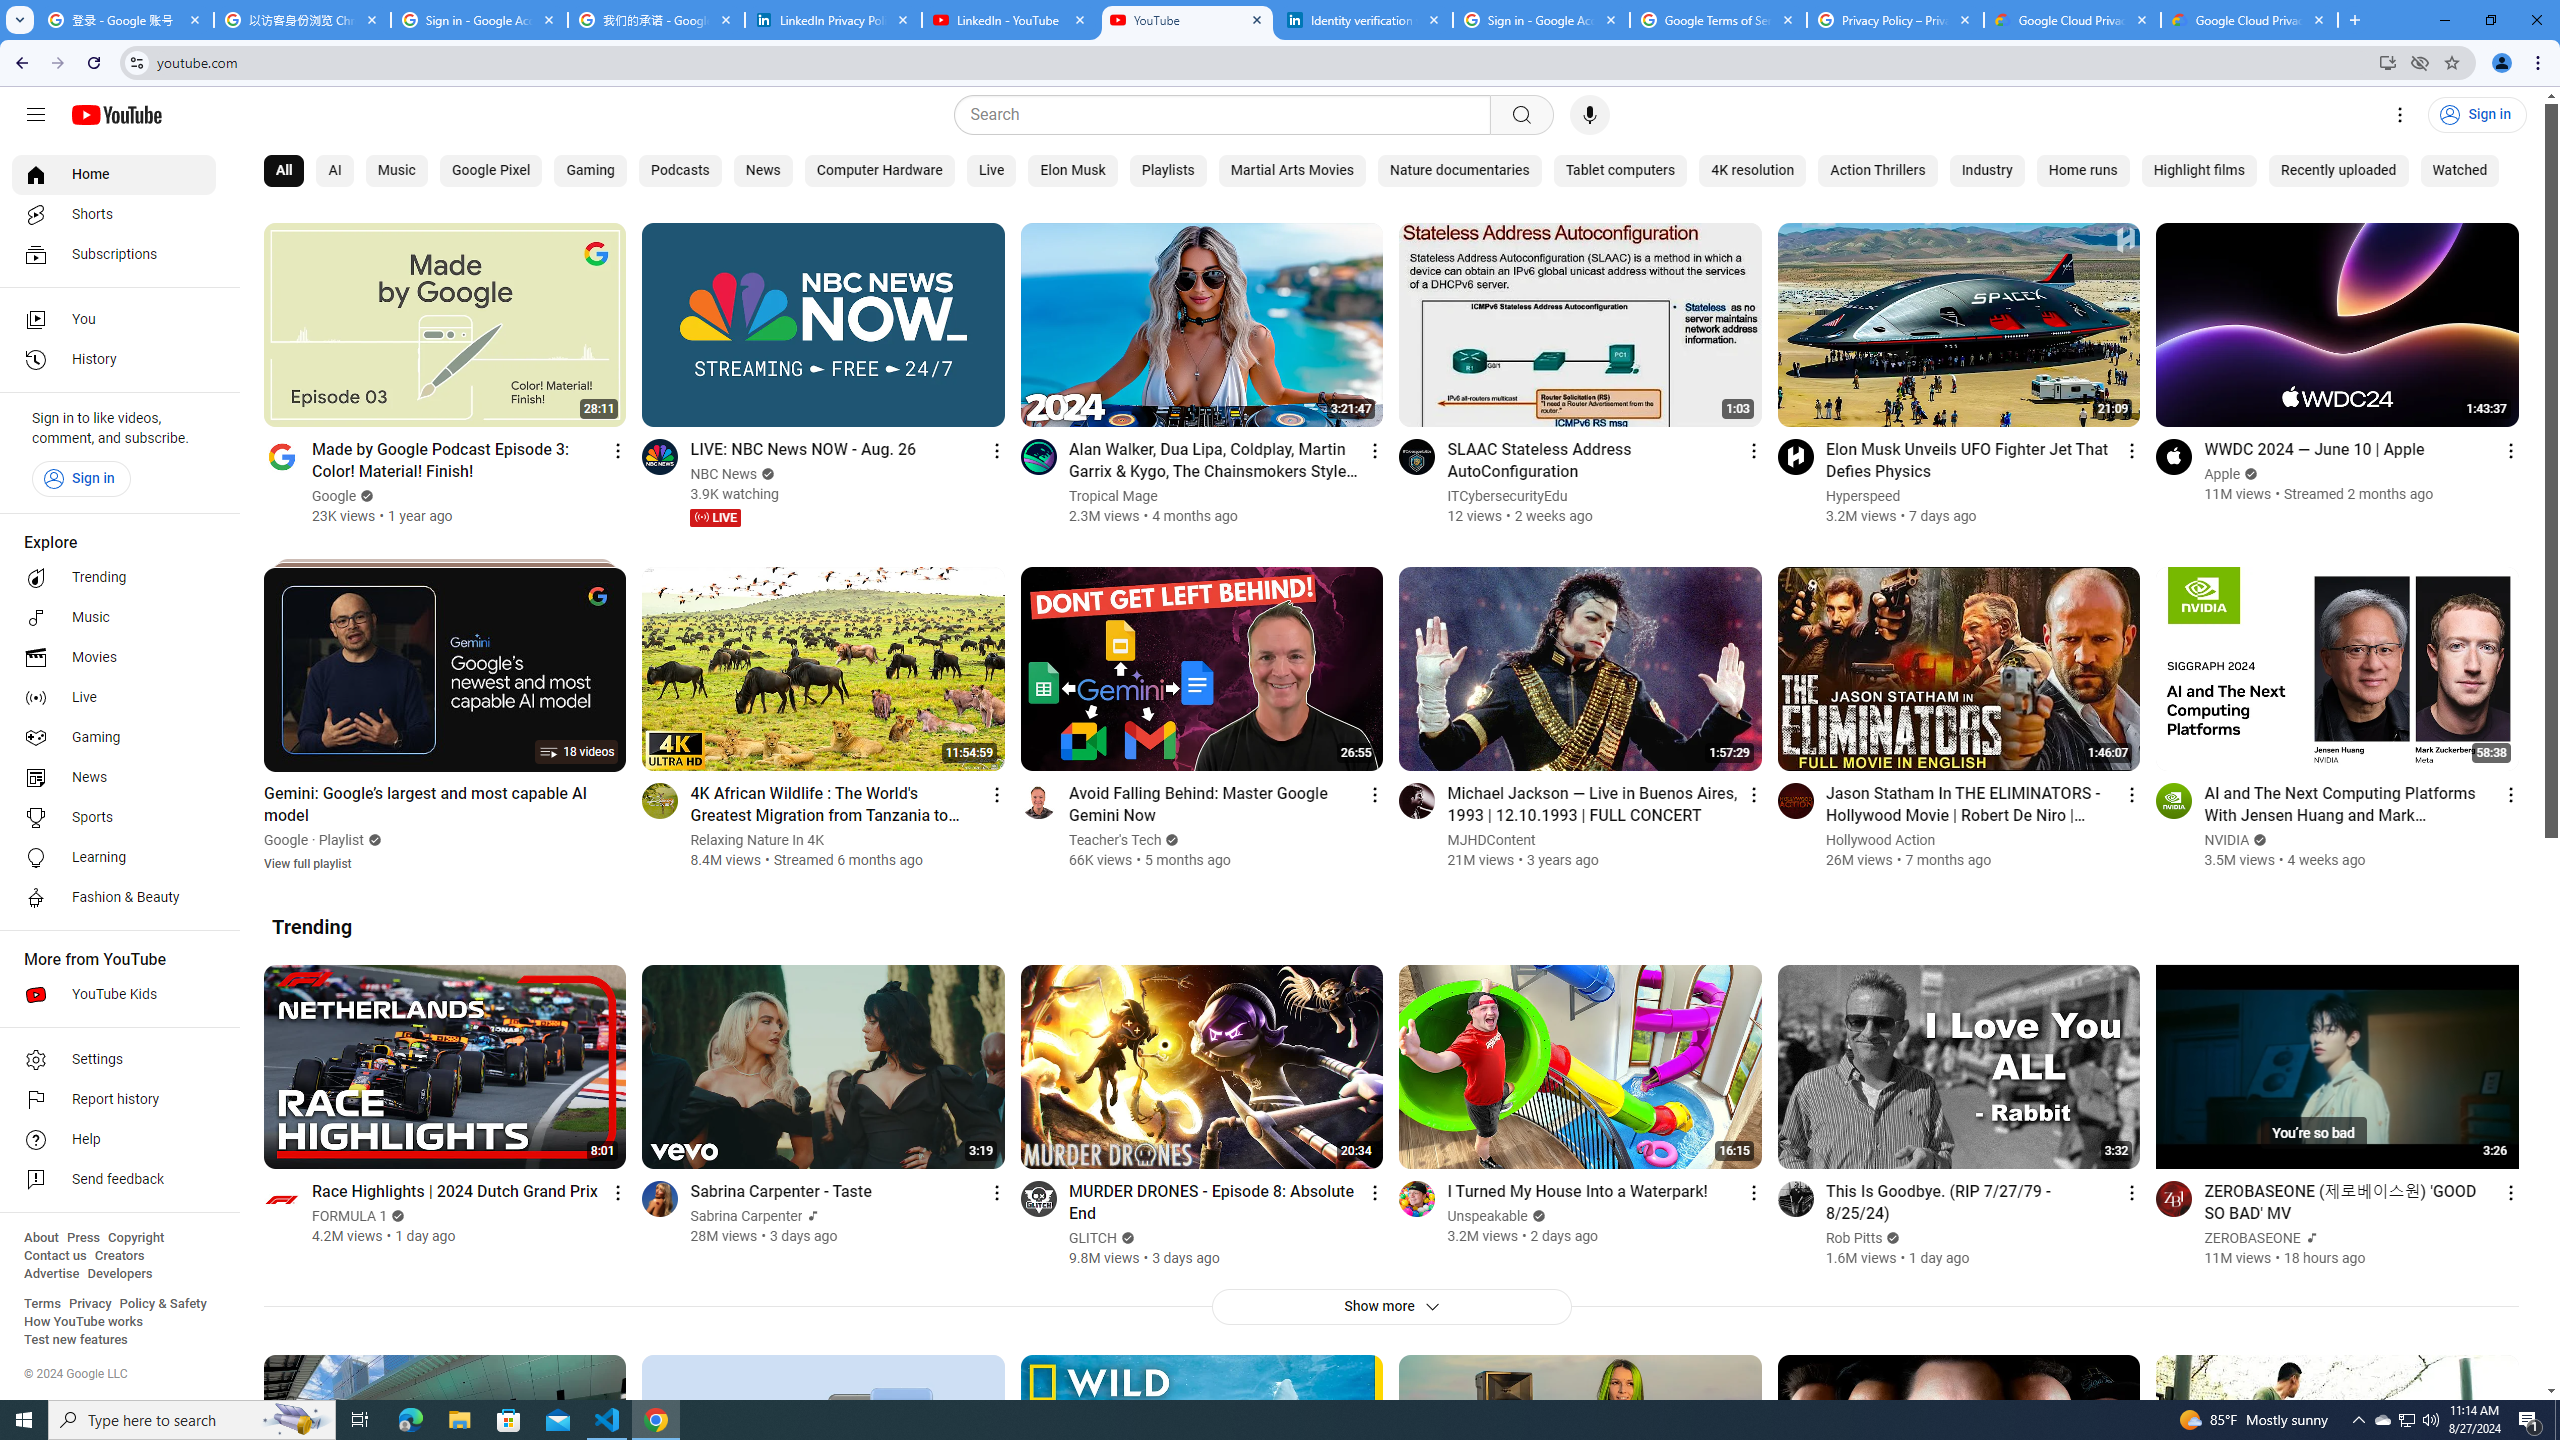  I want to click on YouTube Kids, so click(114, 994).